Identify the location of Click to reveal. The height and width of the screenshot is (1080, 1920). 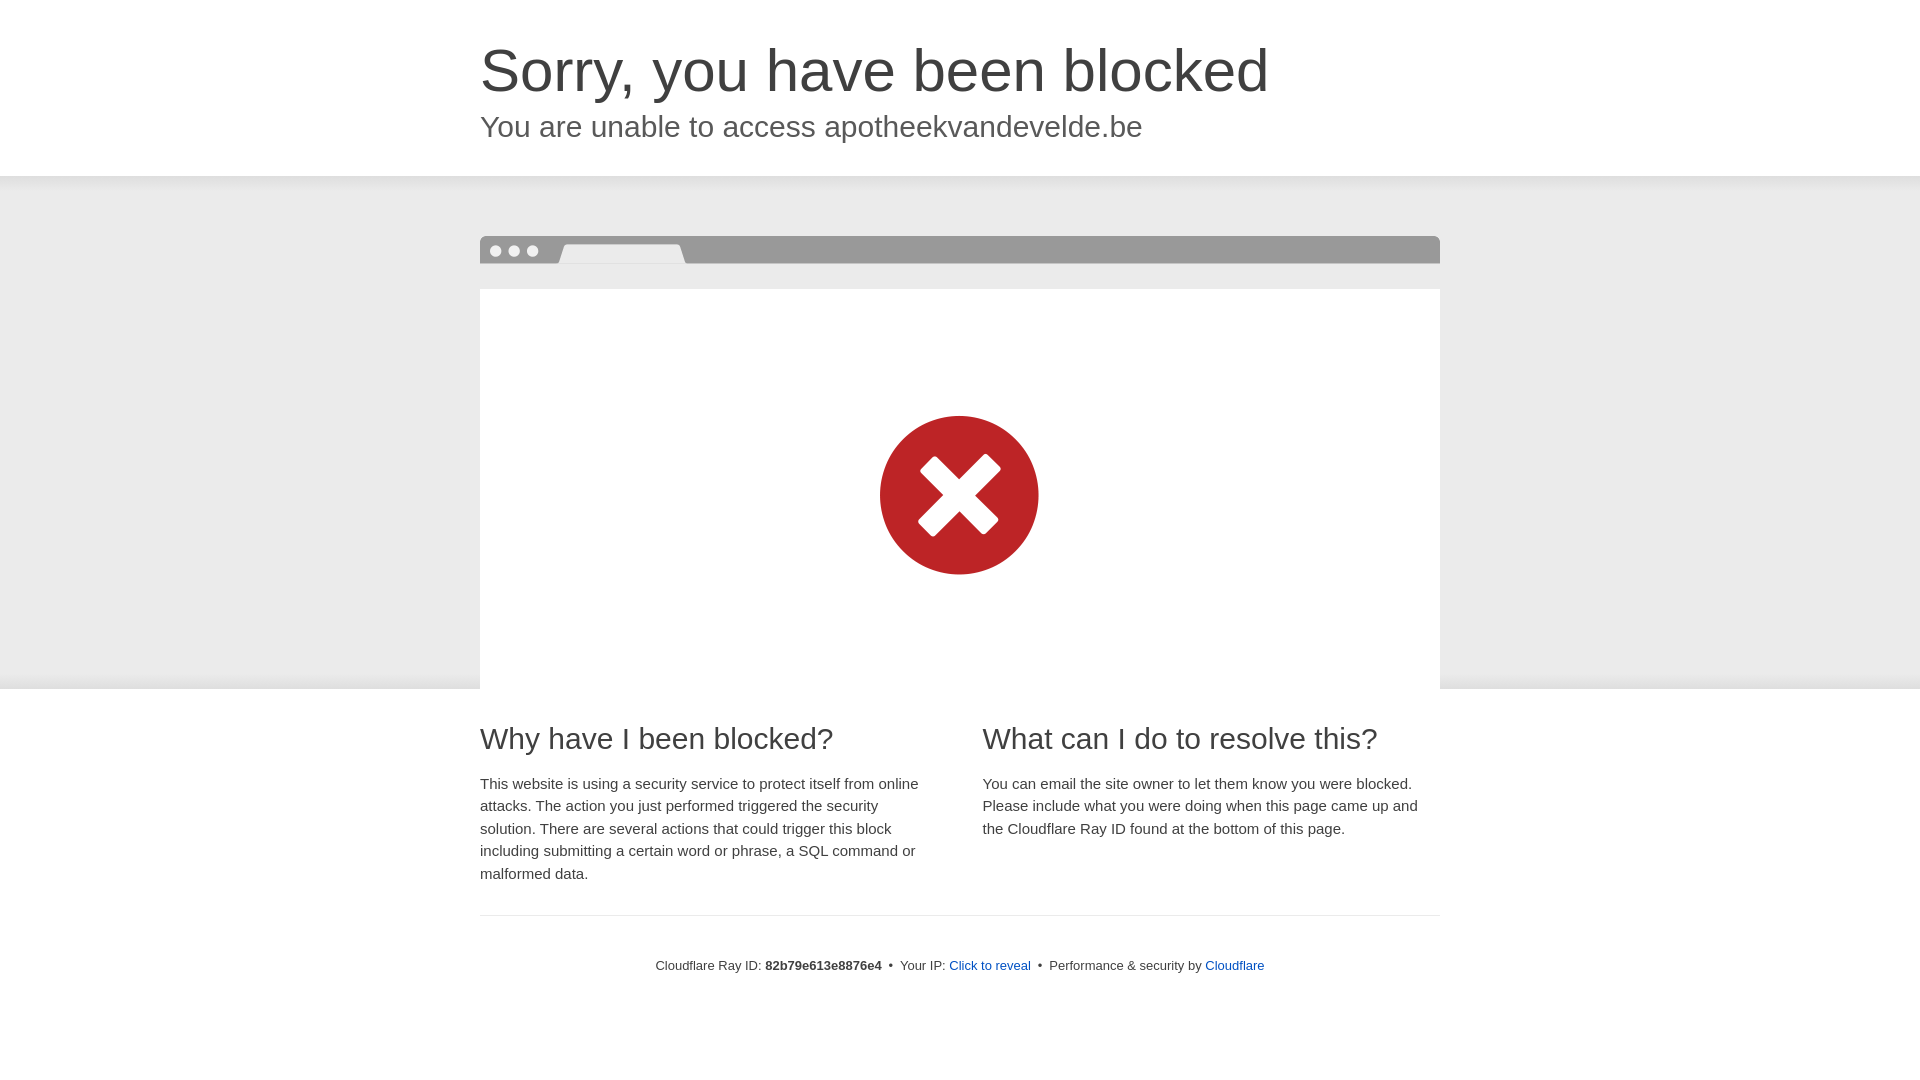
(990, 966).